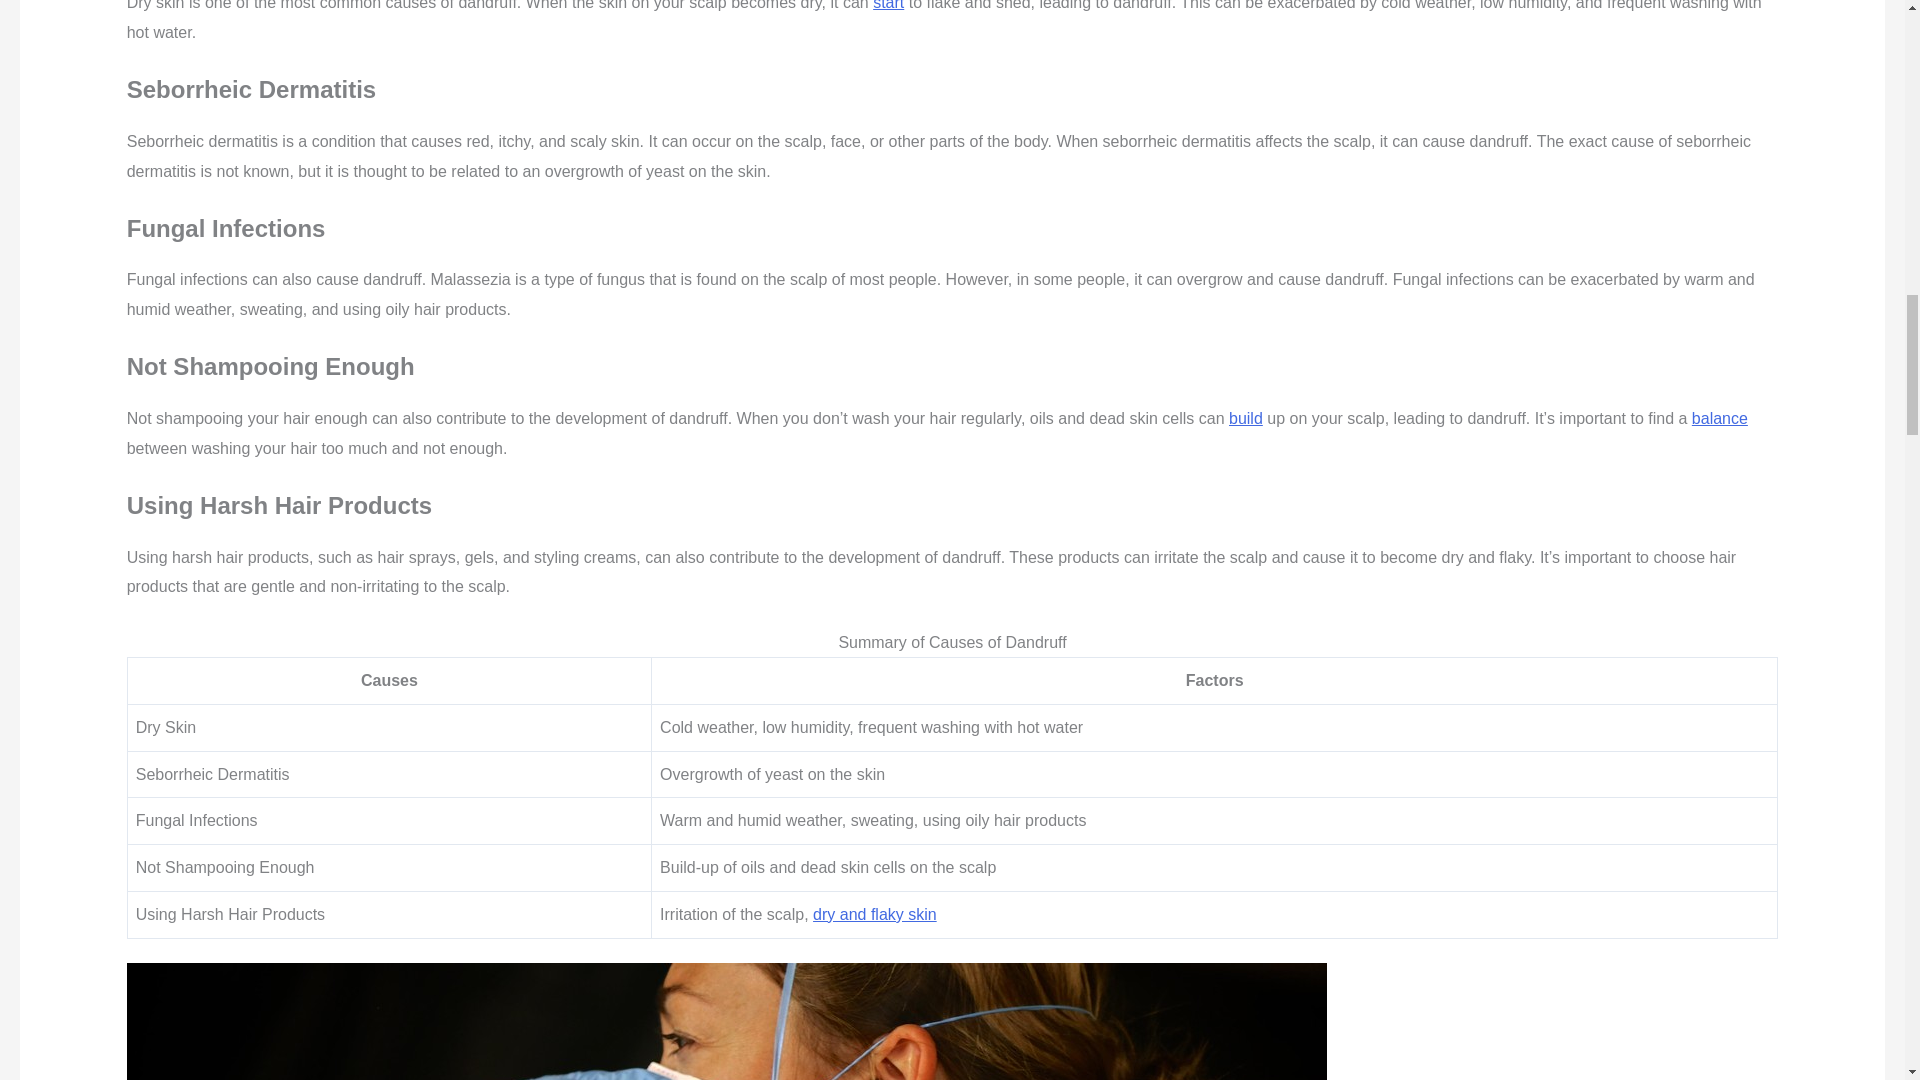 This screenshot has width=1920, height=1080. What do you see at coordinates (1246, 418) in the screenshot?
I see `build` at bounding box center [1246, 418].